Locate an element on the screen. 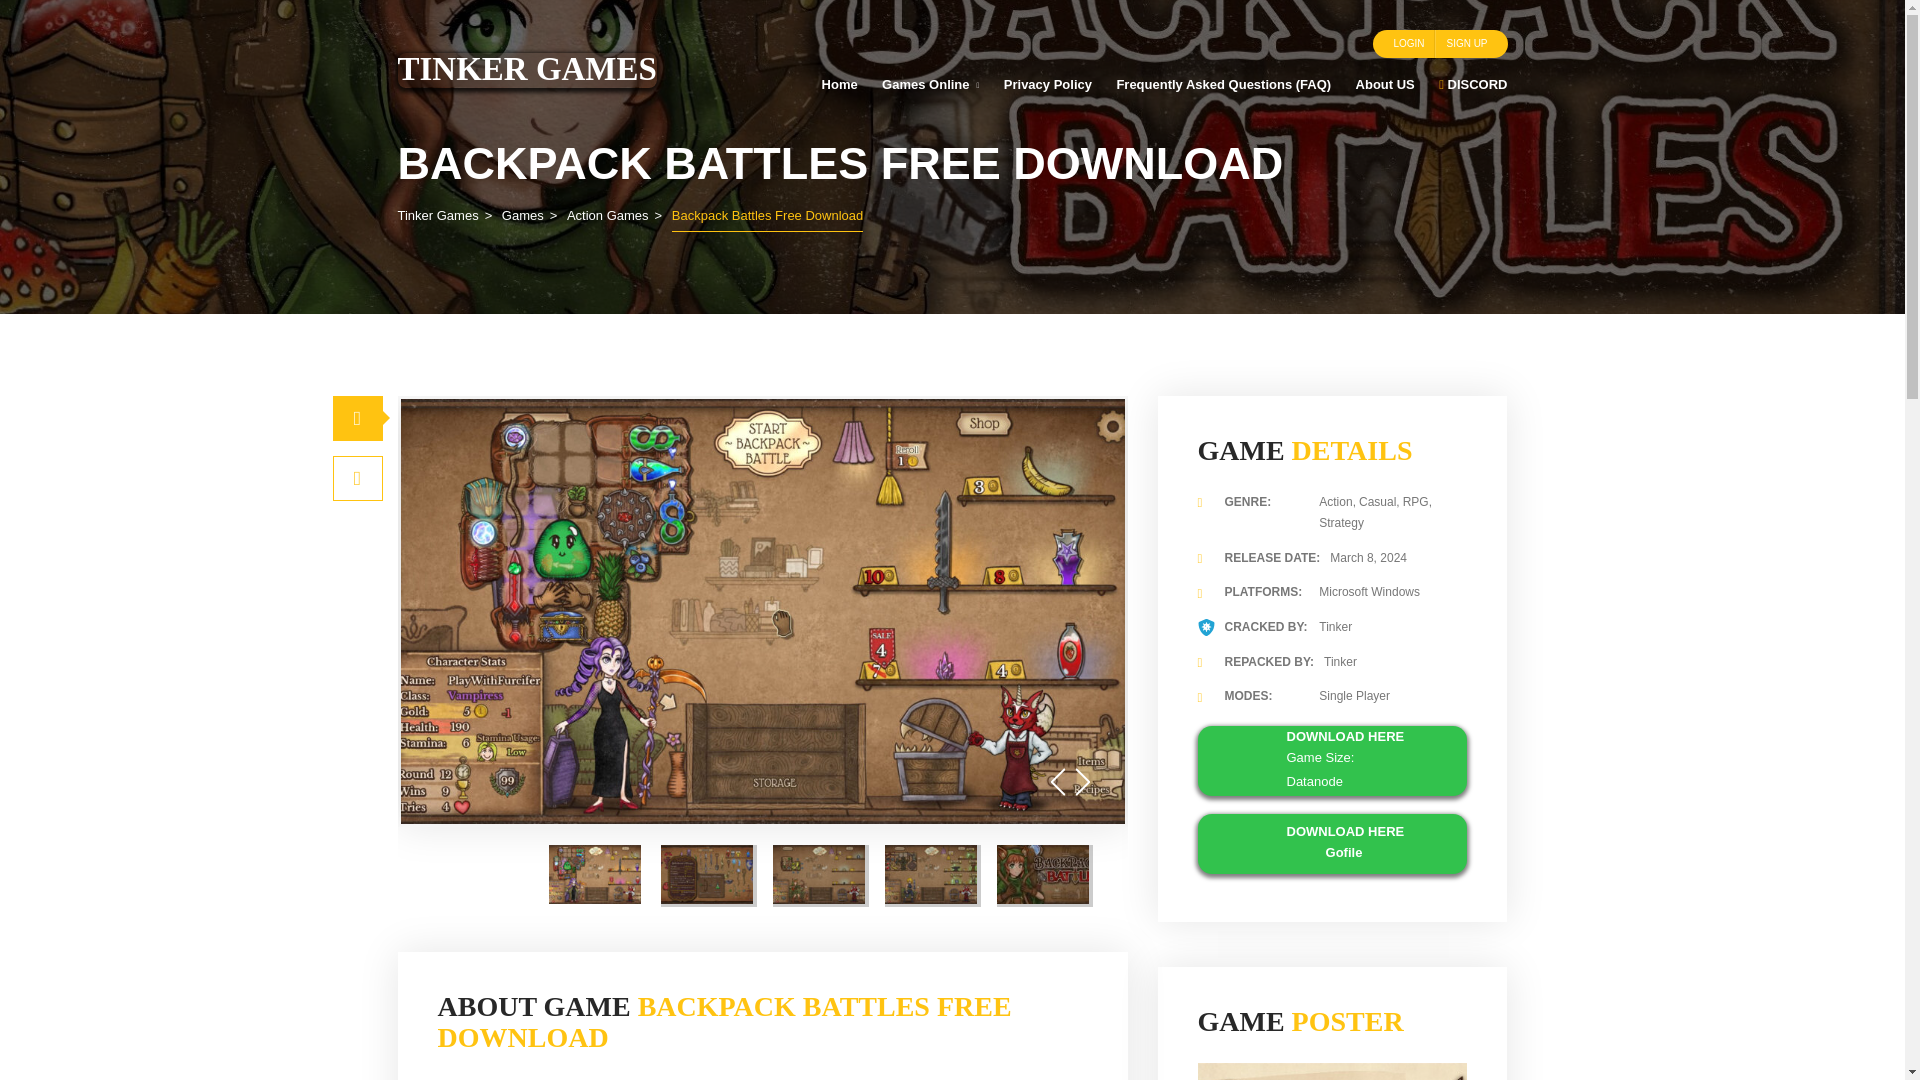  DISCORD is located at coordinates (1468, 84).